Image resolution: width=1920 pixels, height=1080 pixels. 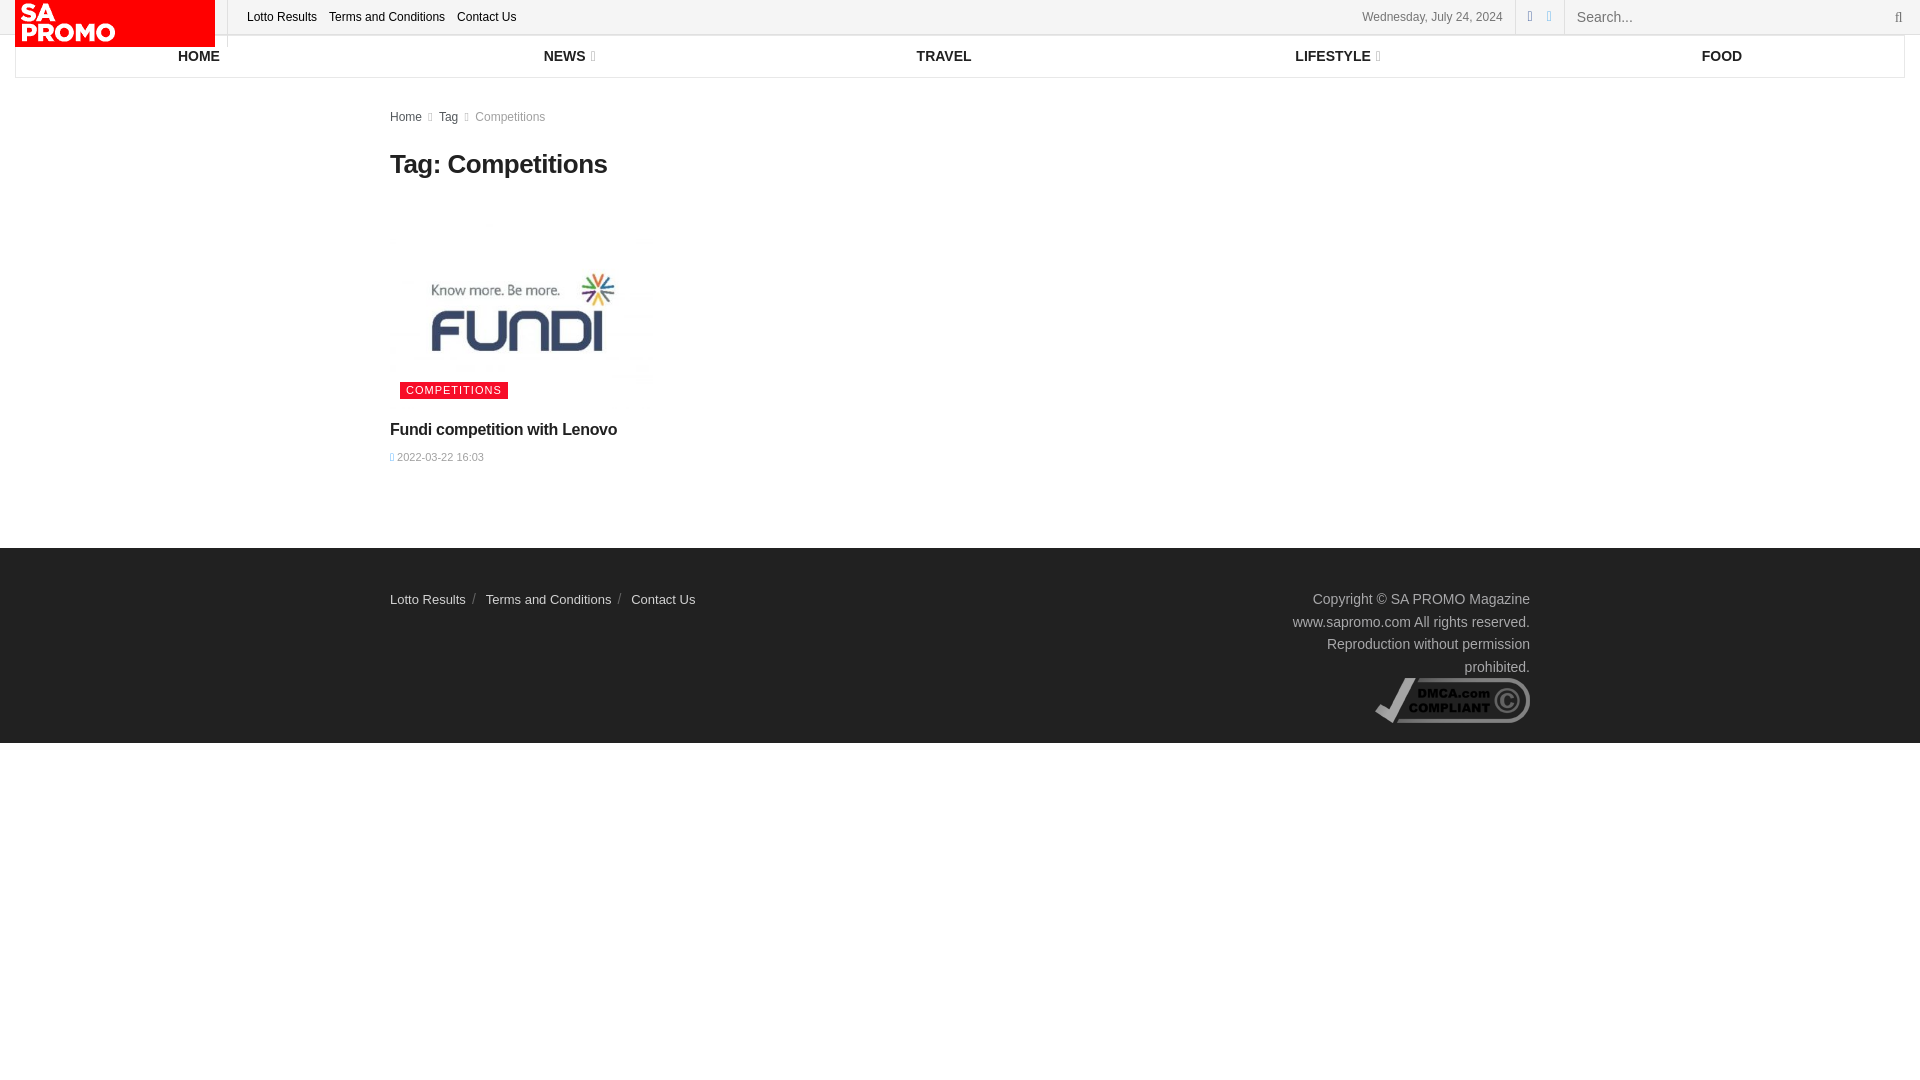 What do you see at coordinates (198, 56) in the screenshot?
I see `HOME` at bounding box center [198, 56].